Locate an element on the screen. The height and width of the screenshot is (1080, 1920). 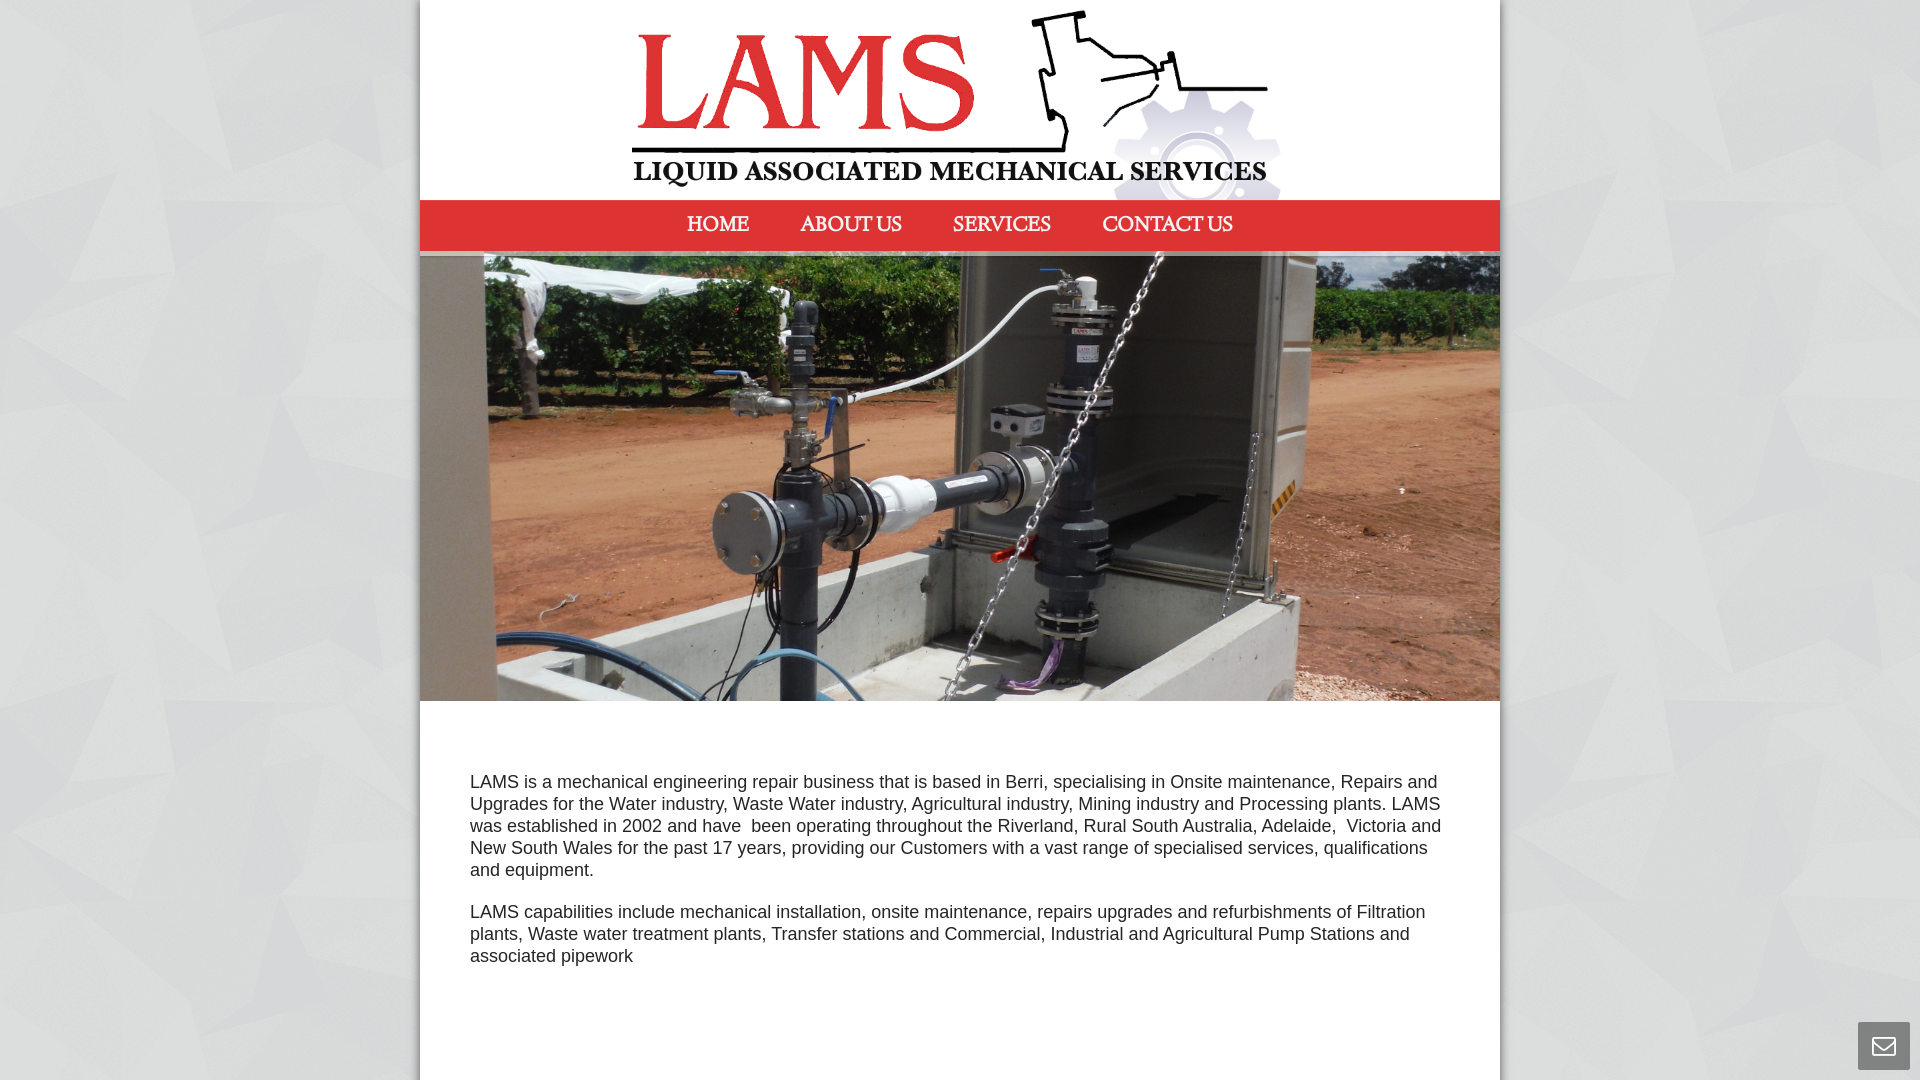
HOME is located at coordinates (718, 226).